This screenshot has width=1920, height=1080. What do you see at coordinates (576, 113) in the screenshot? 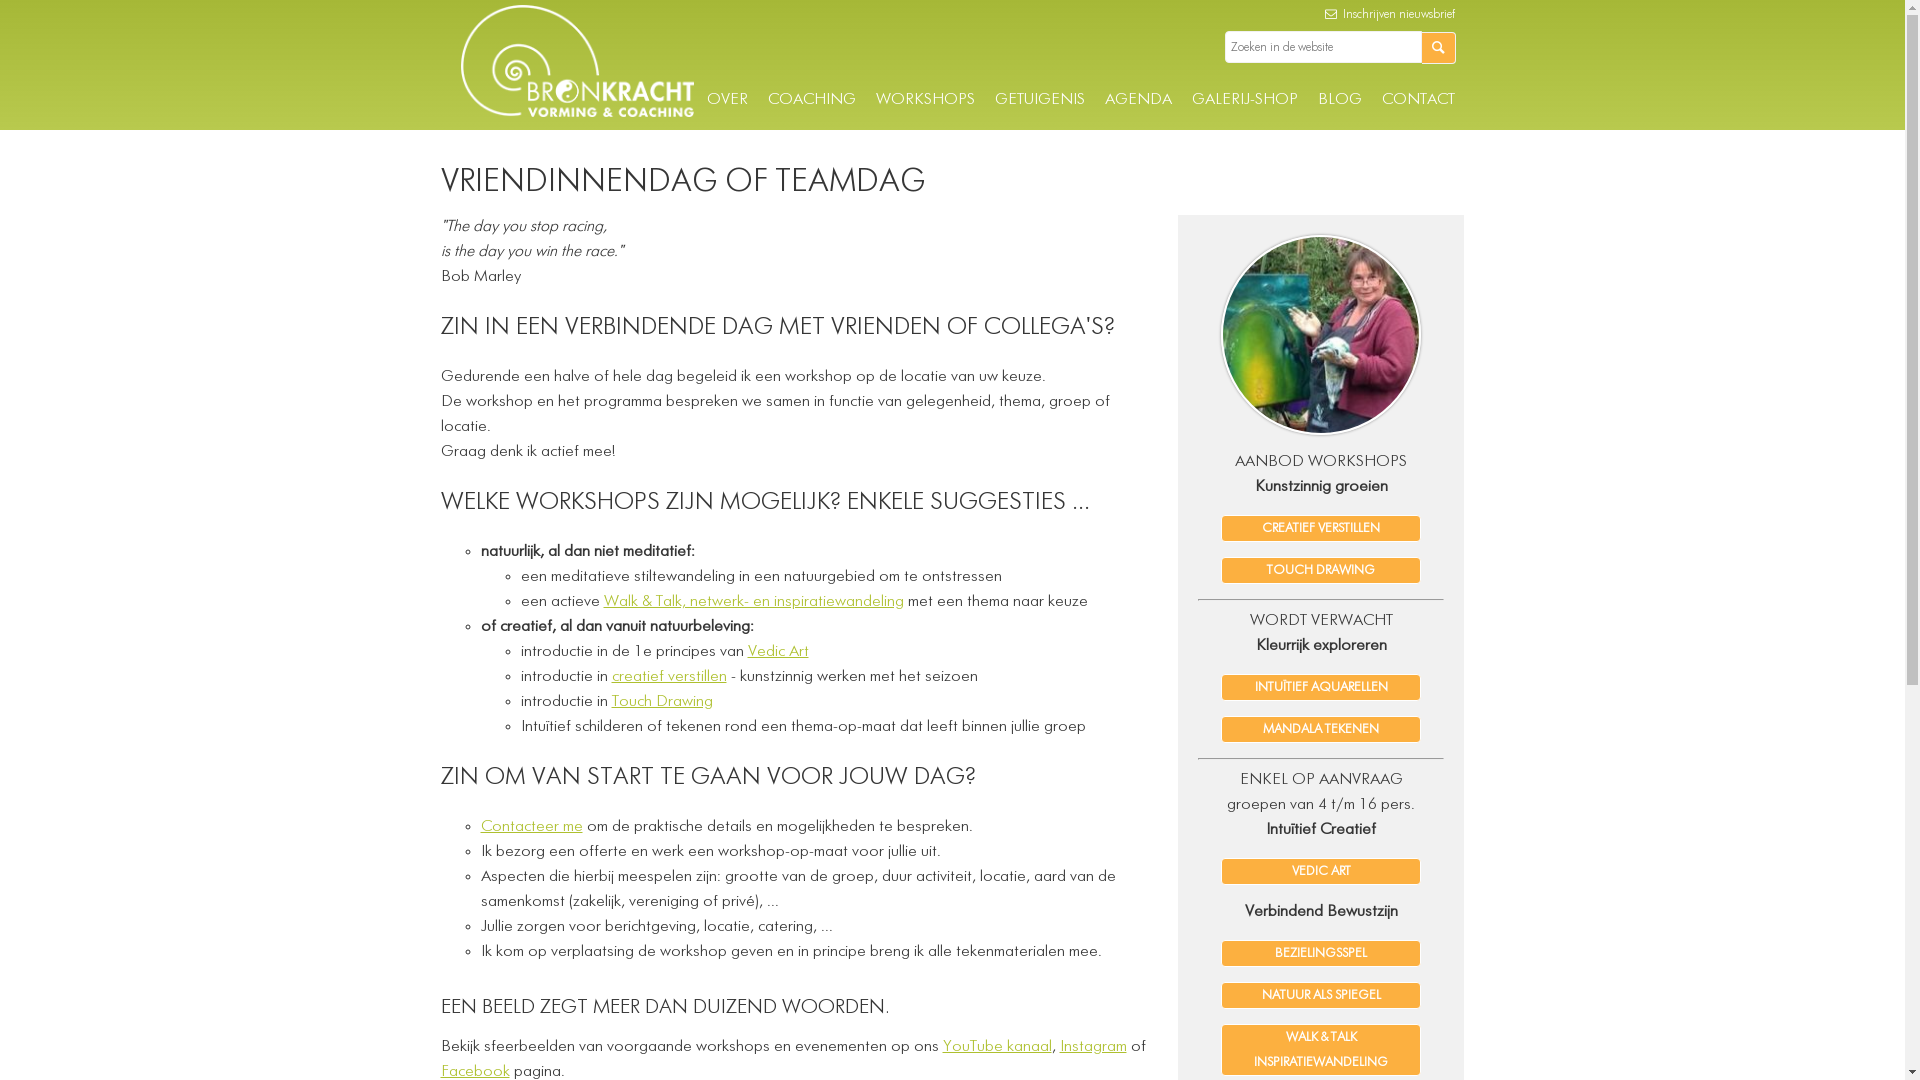
I see `Bronkracht` at bounding box center [576, 113].